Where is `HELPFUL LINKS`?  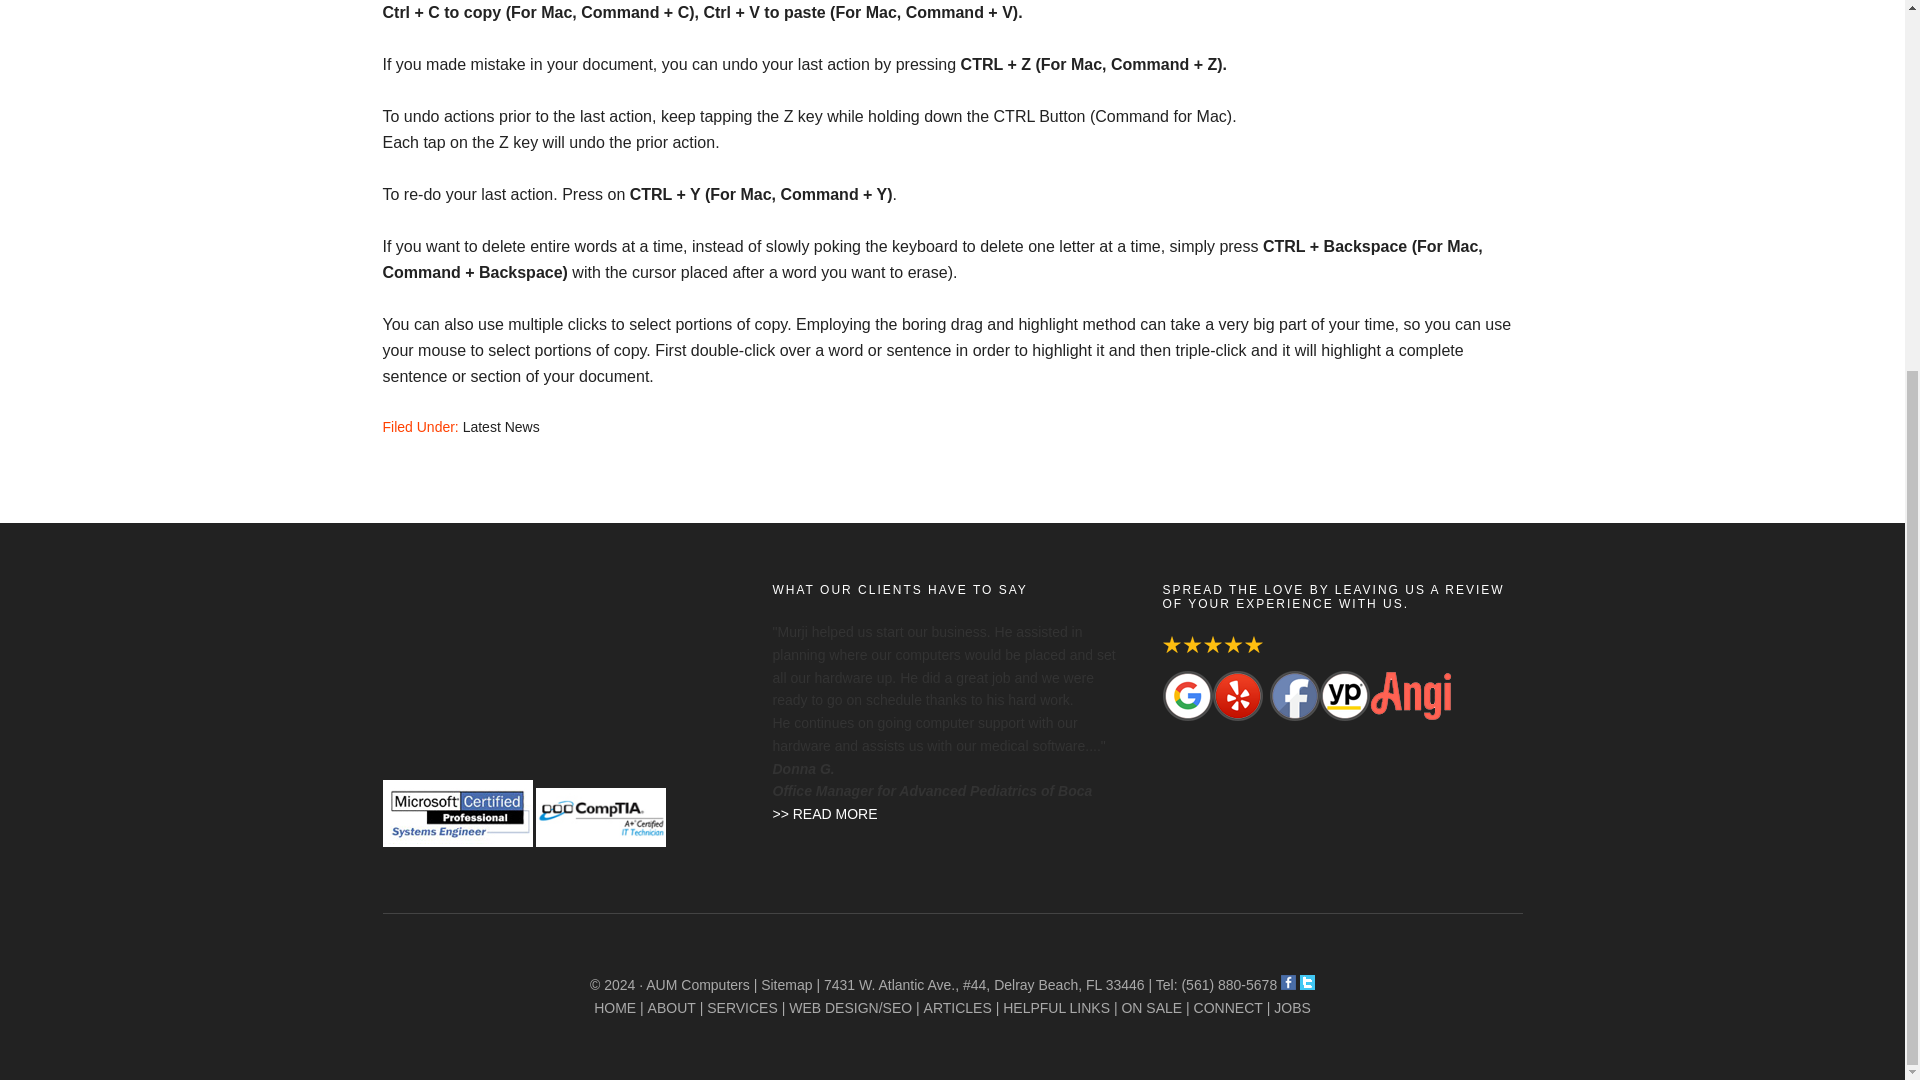
HELPFUL LINKS is located at coordinates (1056, 1008).